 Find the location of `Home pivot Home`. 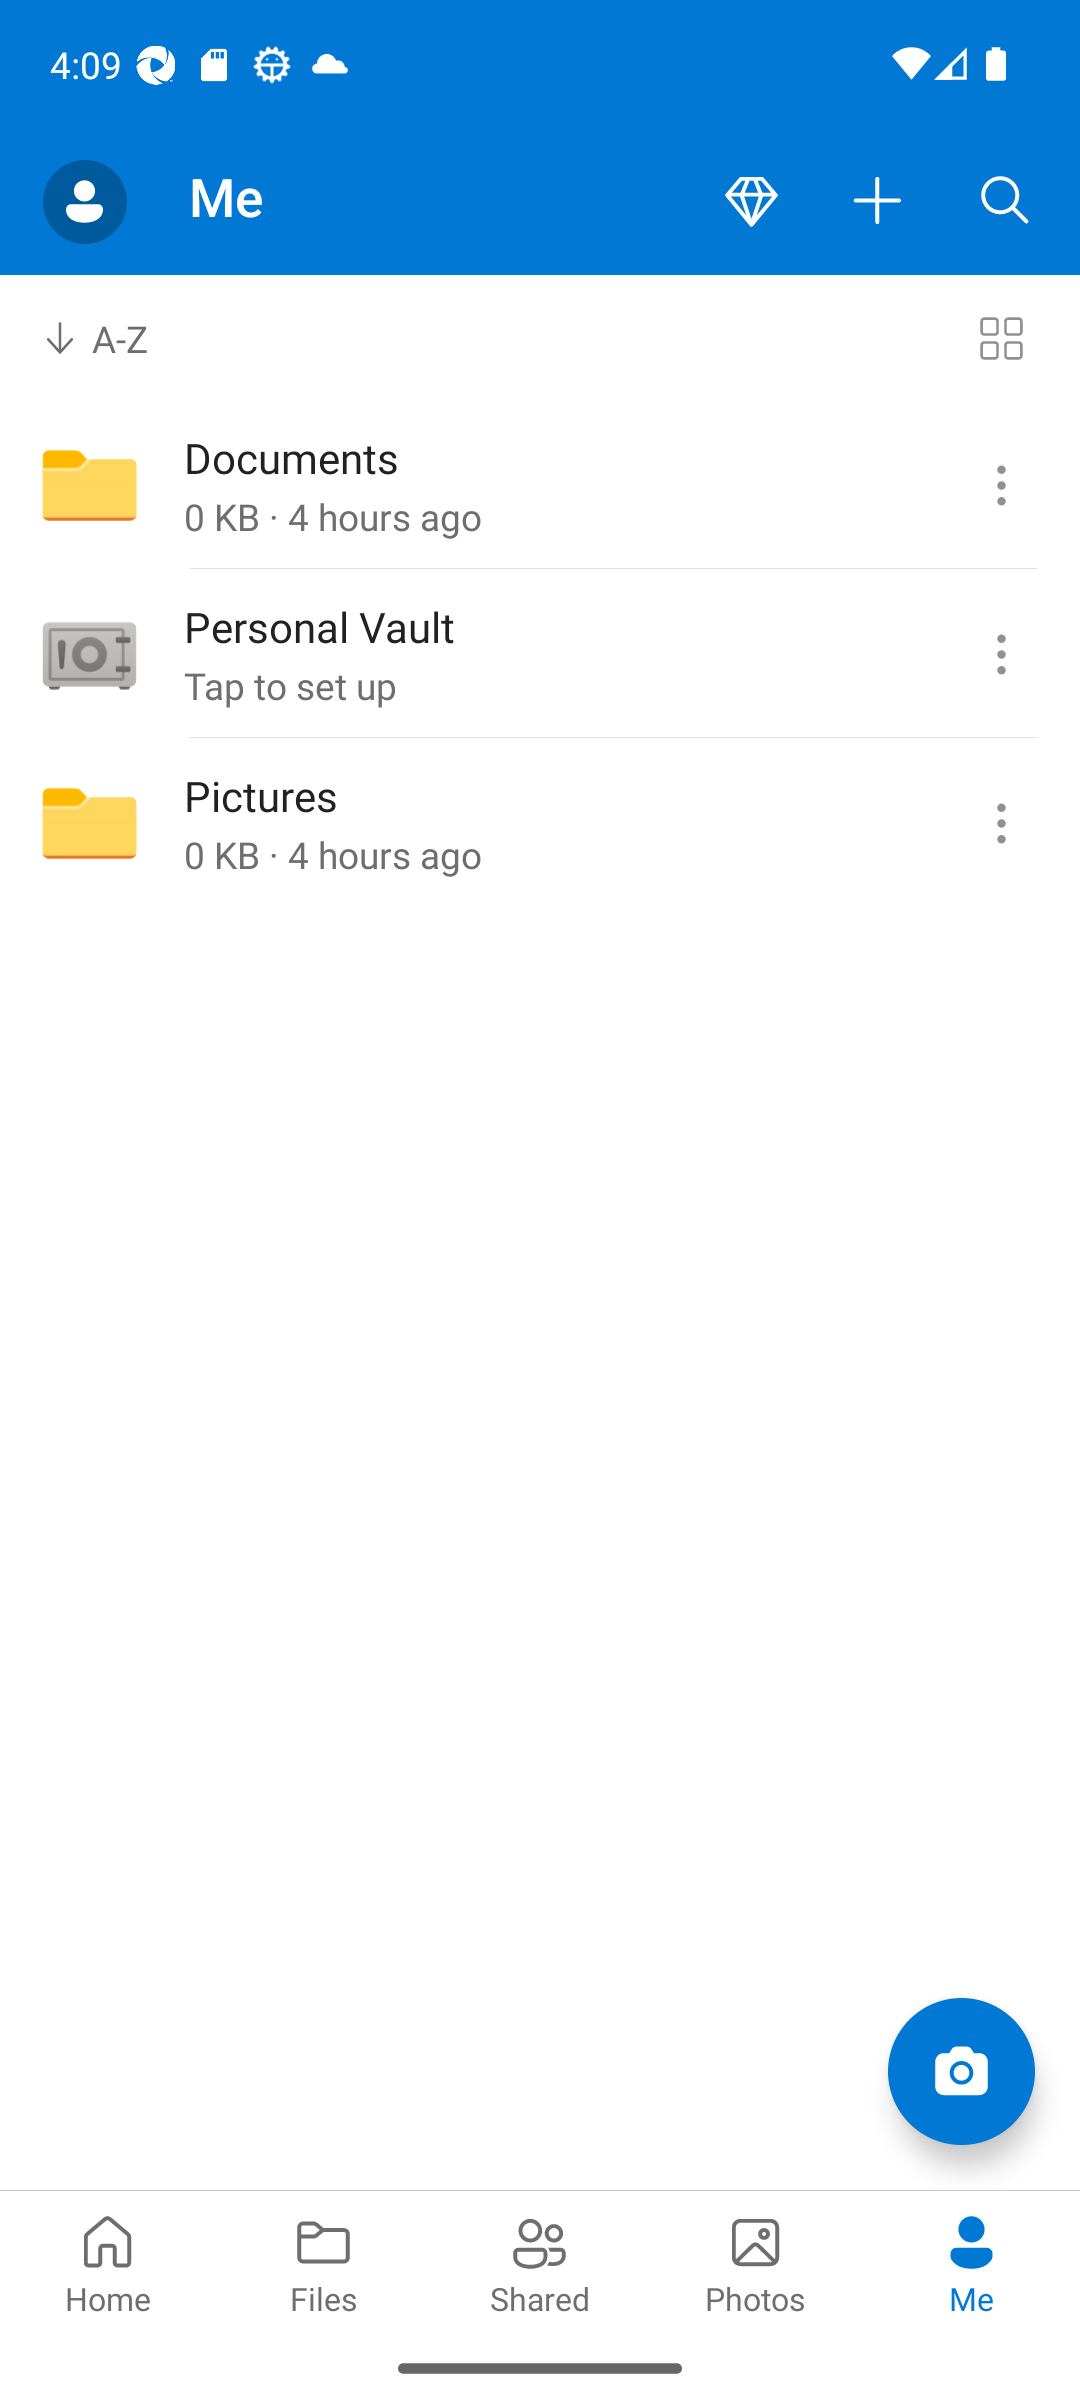

Home pivot Home is located at coordinates (108, 2262).